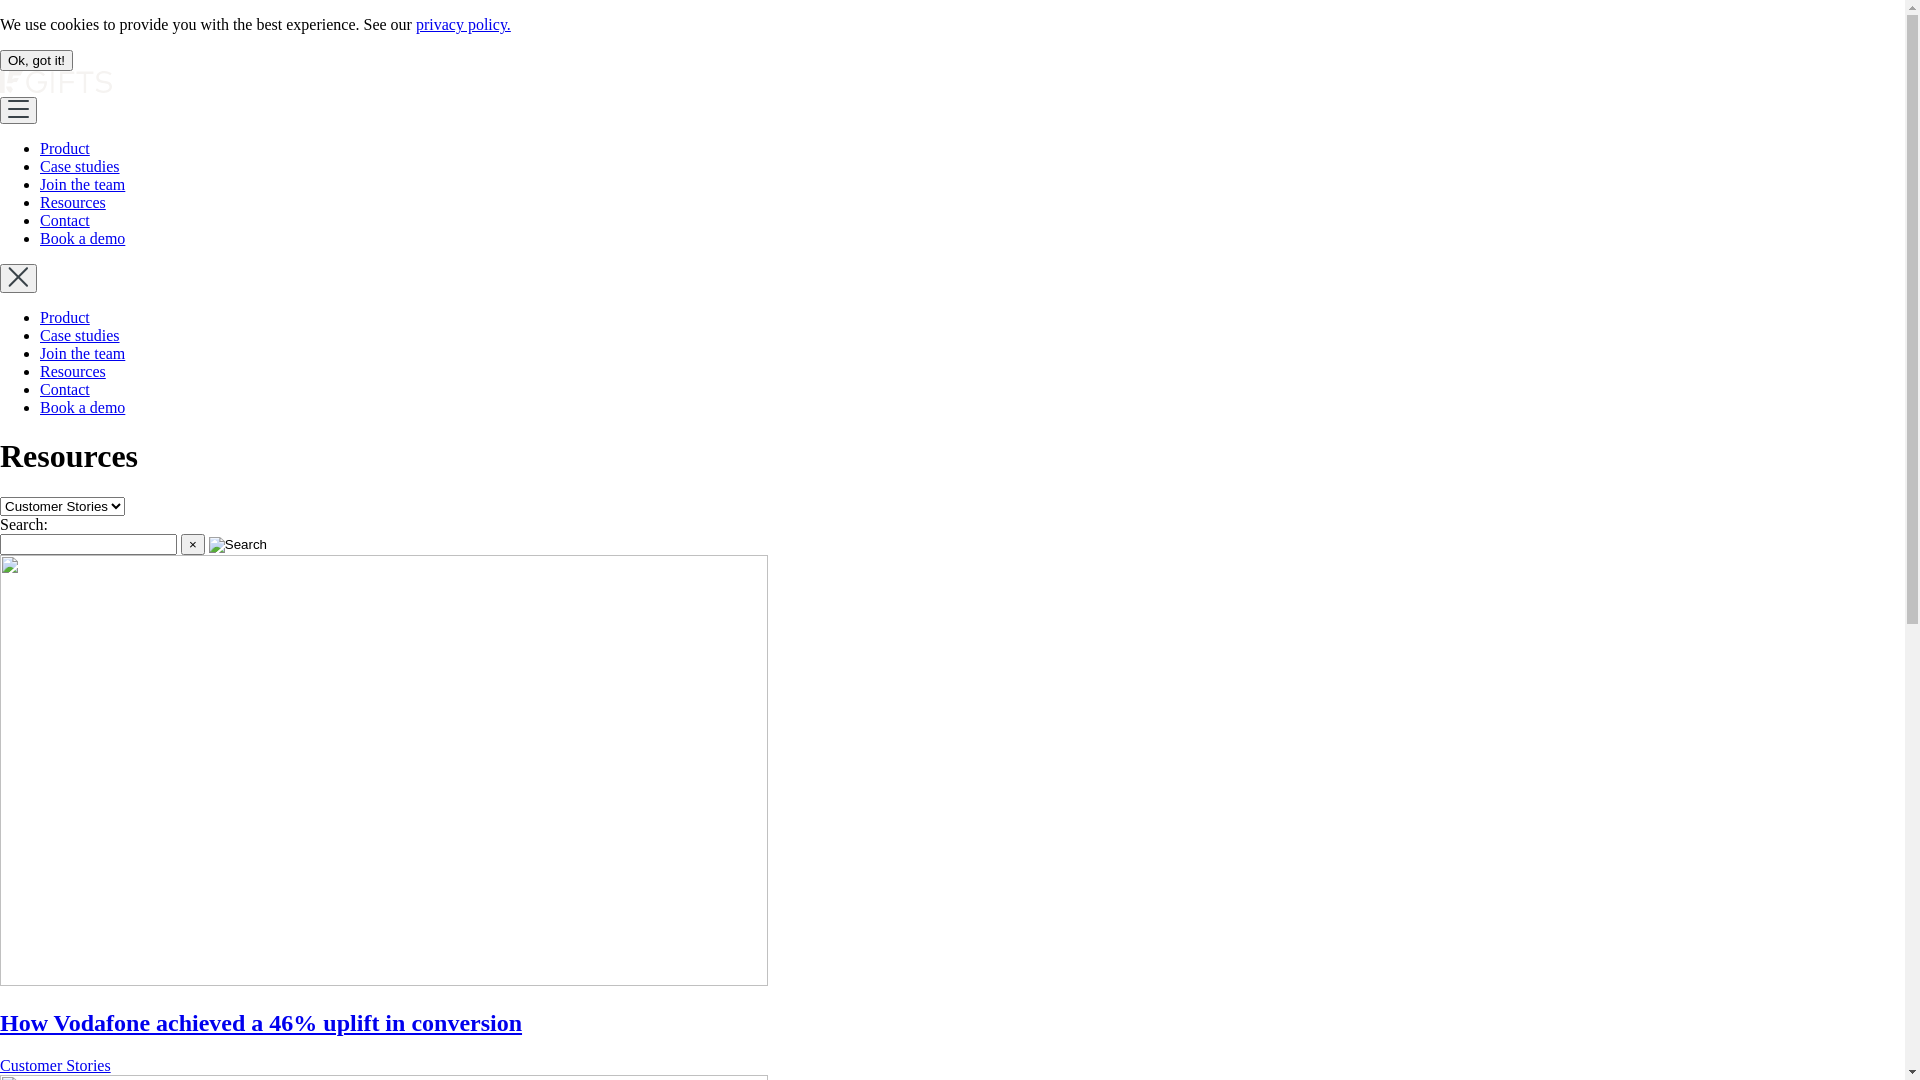  What do you see at coordinates (73, 372) in the screenshot?
I see `Resources` at bounding box center [73, 372].